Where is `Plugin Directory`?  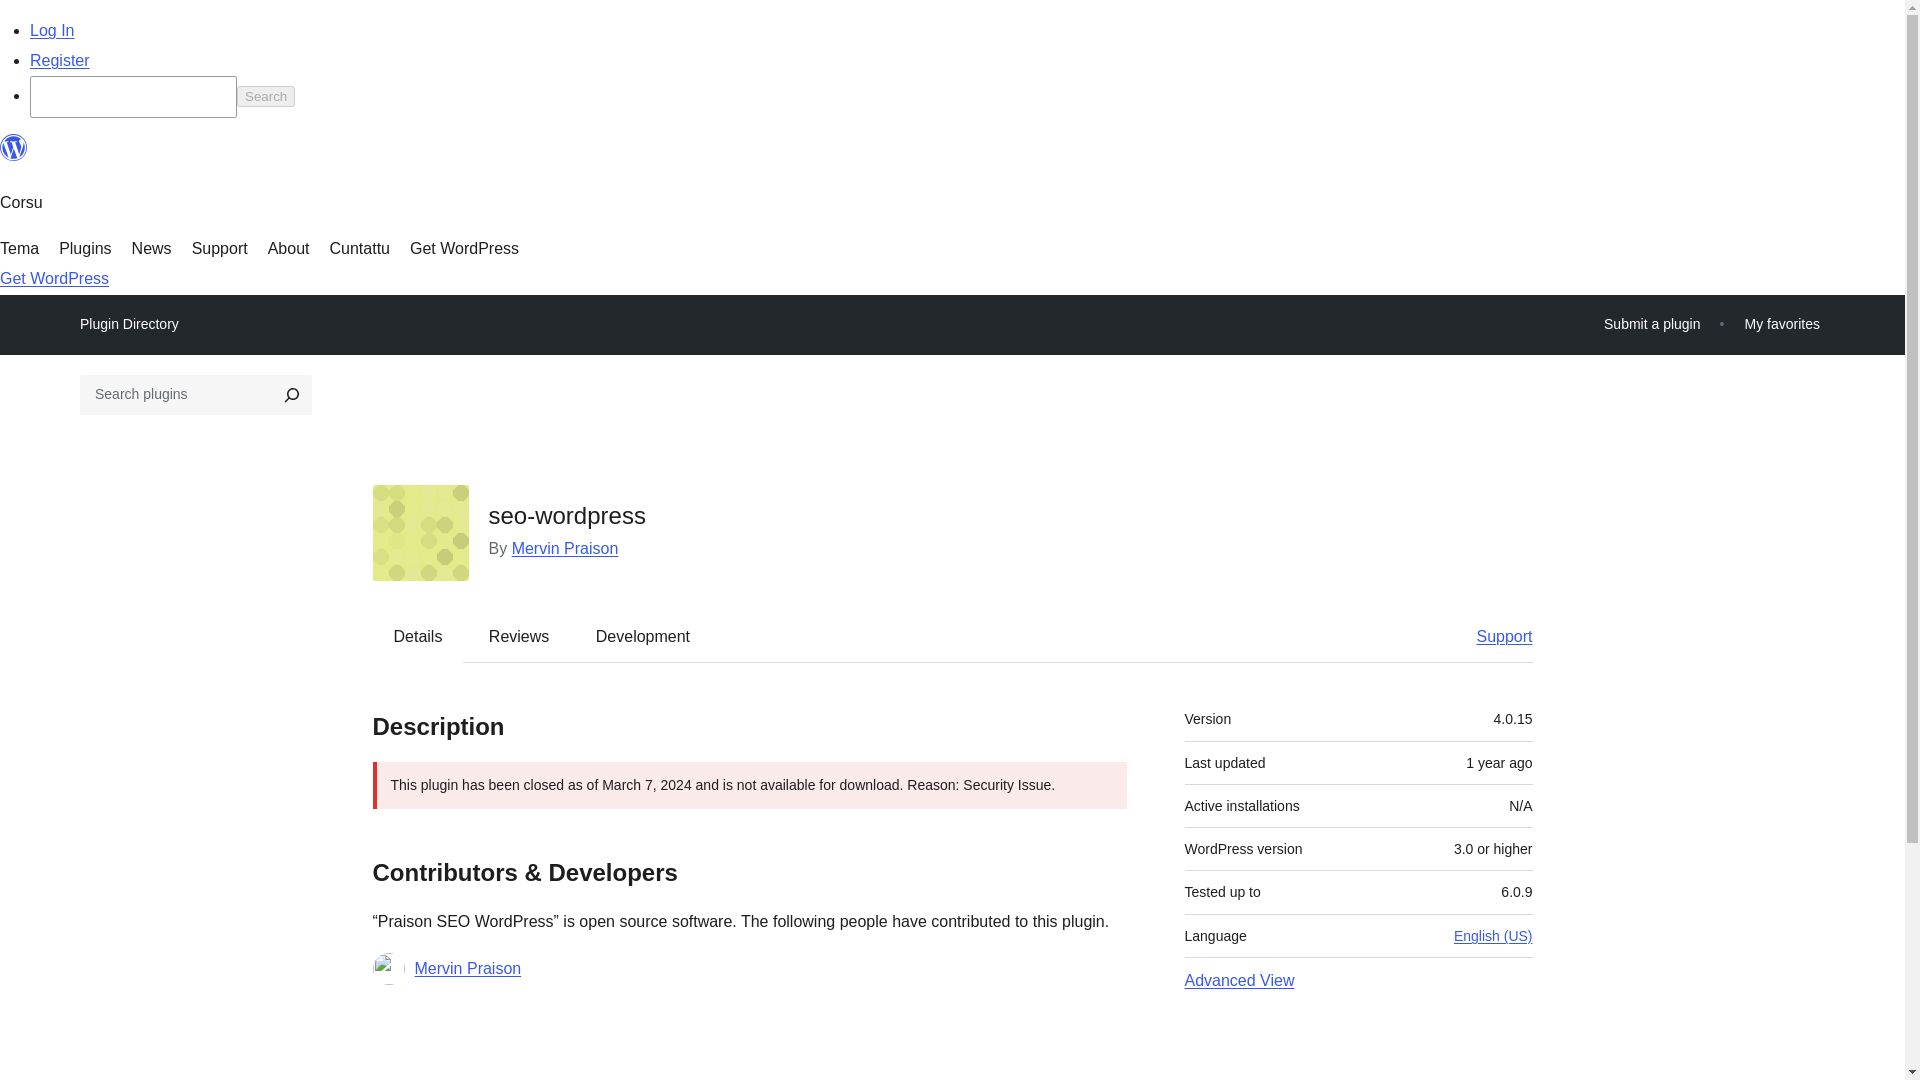 Plugin Directory is located at coordinates (129, 324).